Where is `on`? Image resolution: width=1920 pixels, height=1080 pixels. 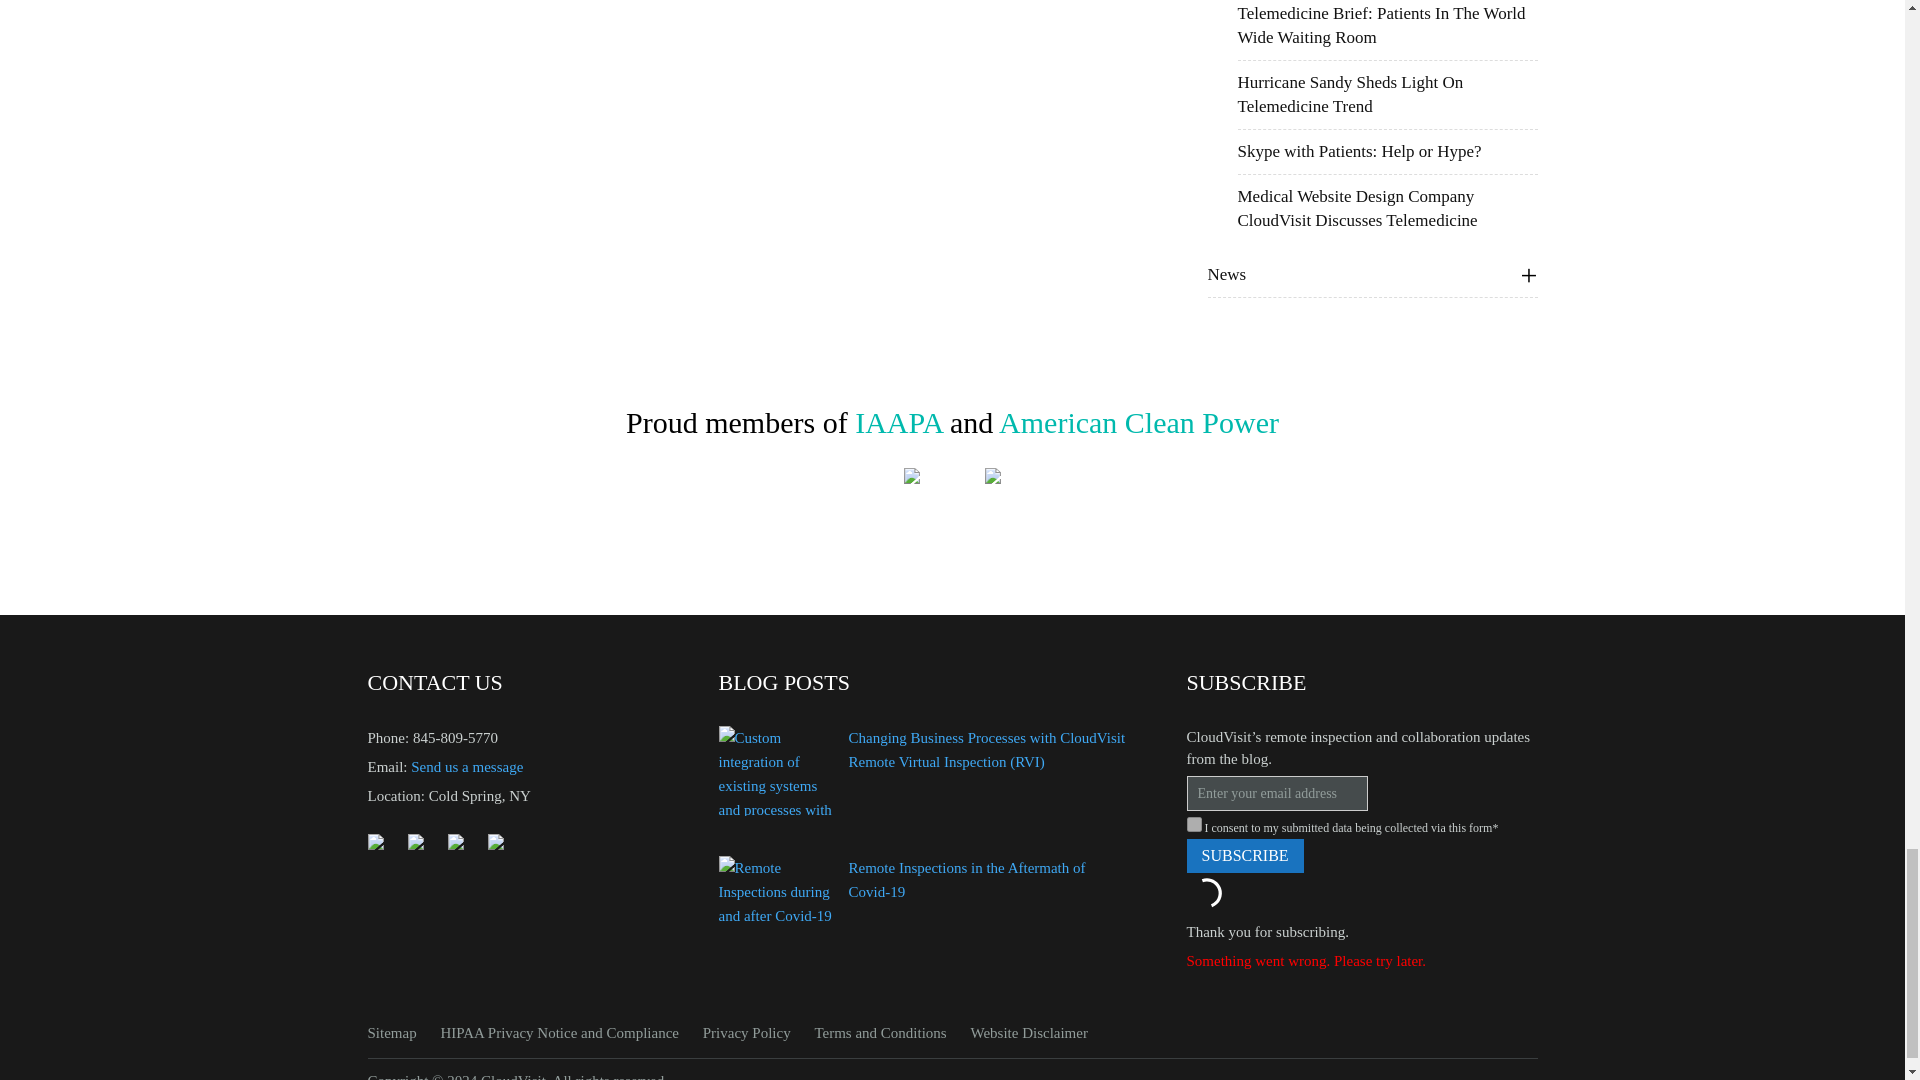
on is located at coordinates (1194, 824).